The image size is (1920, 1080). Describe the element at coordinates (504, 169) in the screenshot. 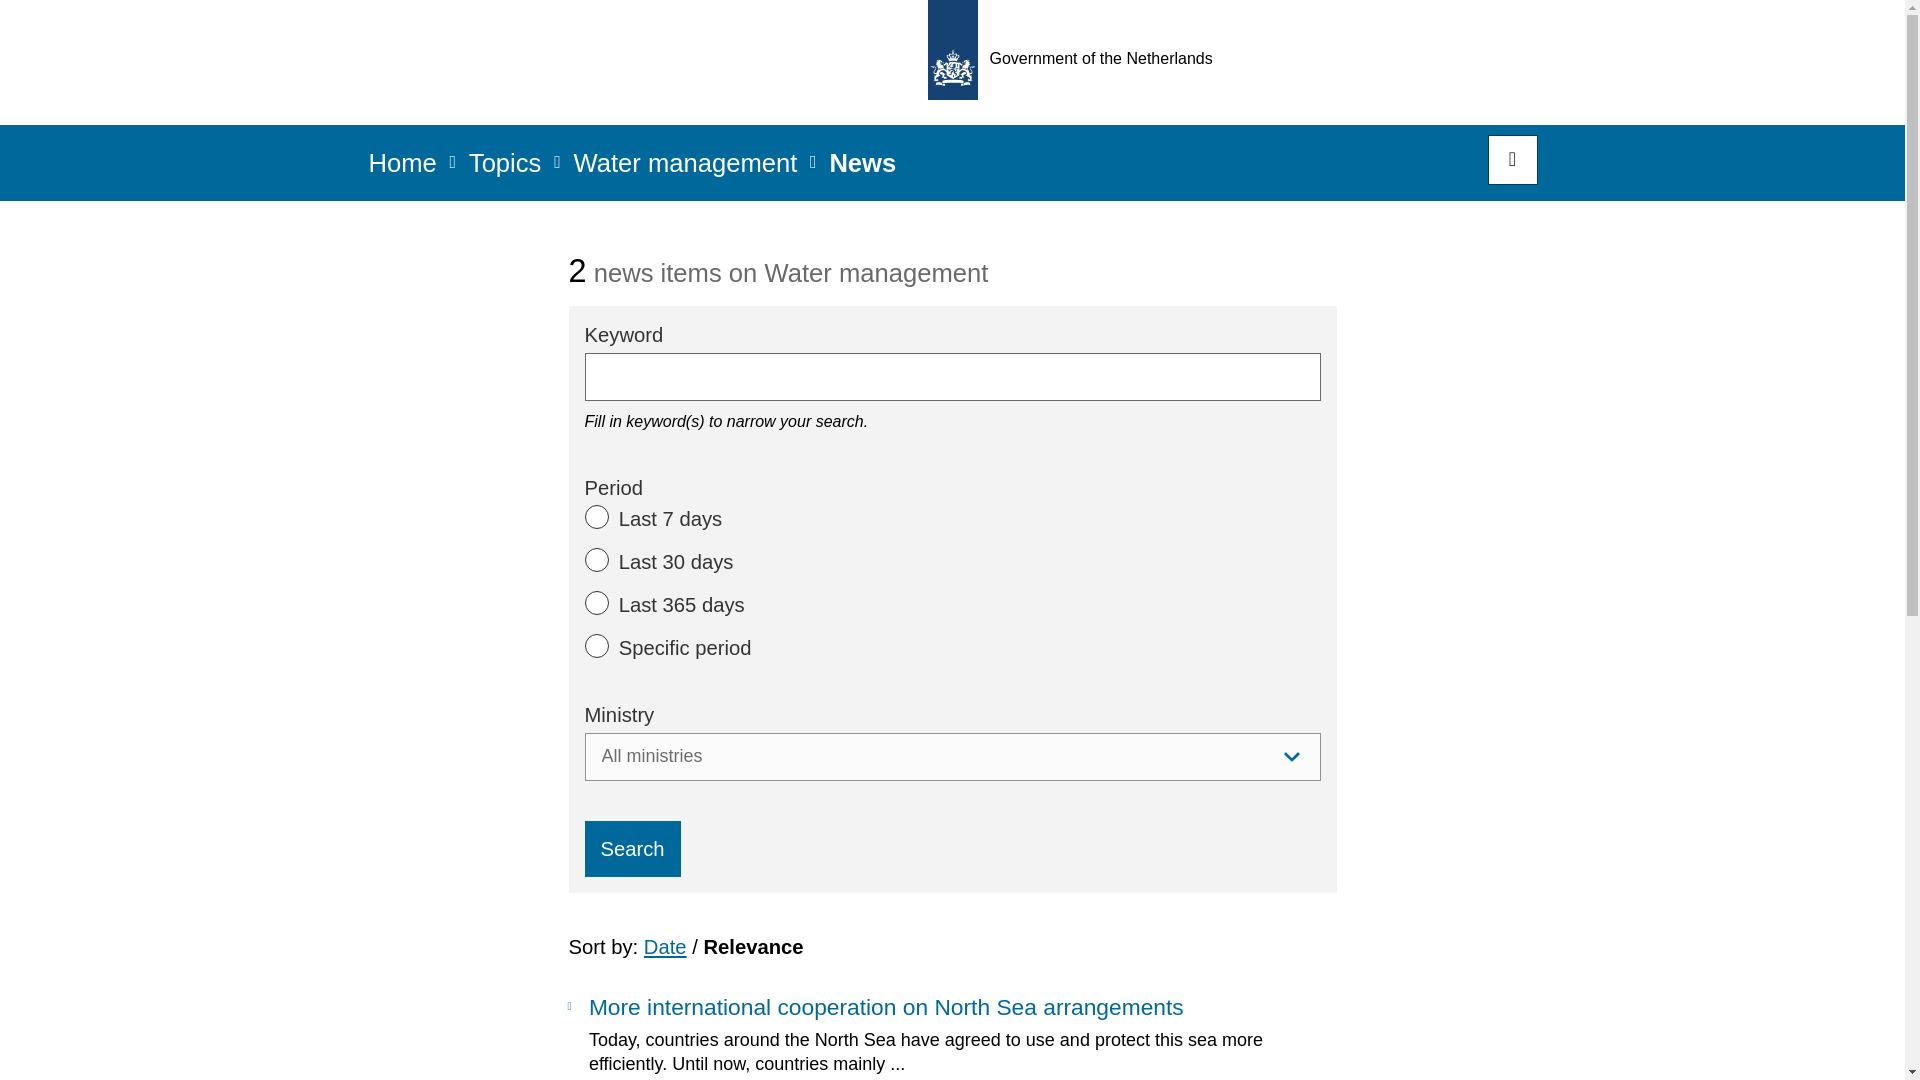

I see `Topics` at that location.